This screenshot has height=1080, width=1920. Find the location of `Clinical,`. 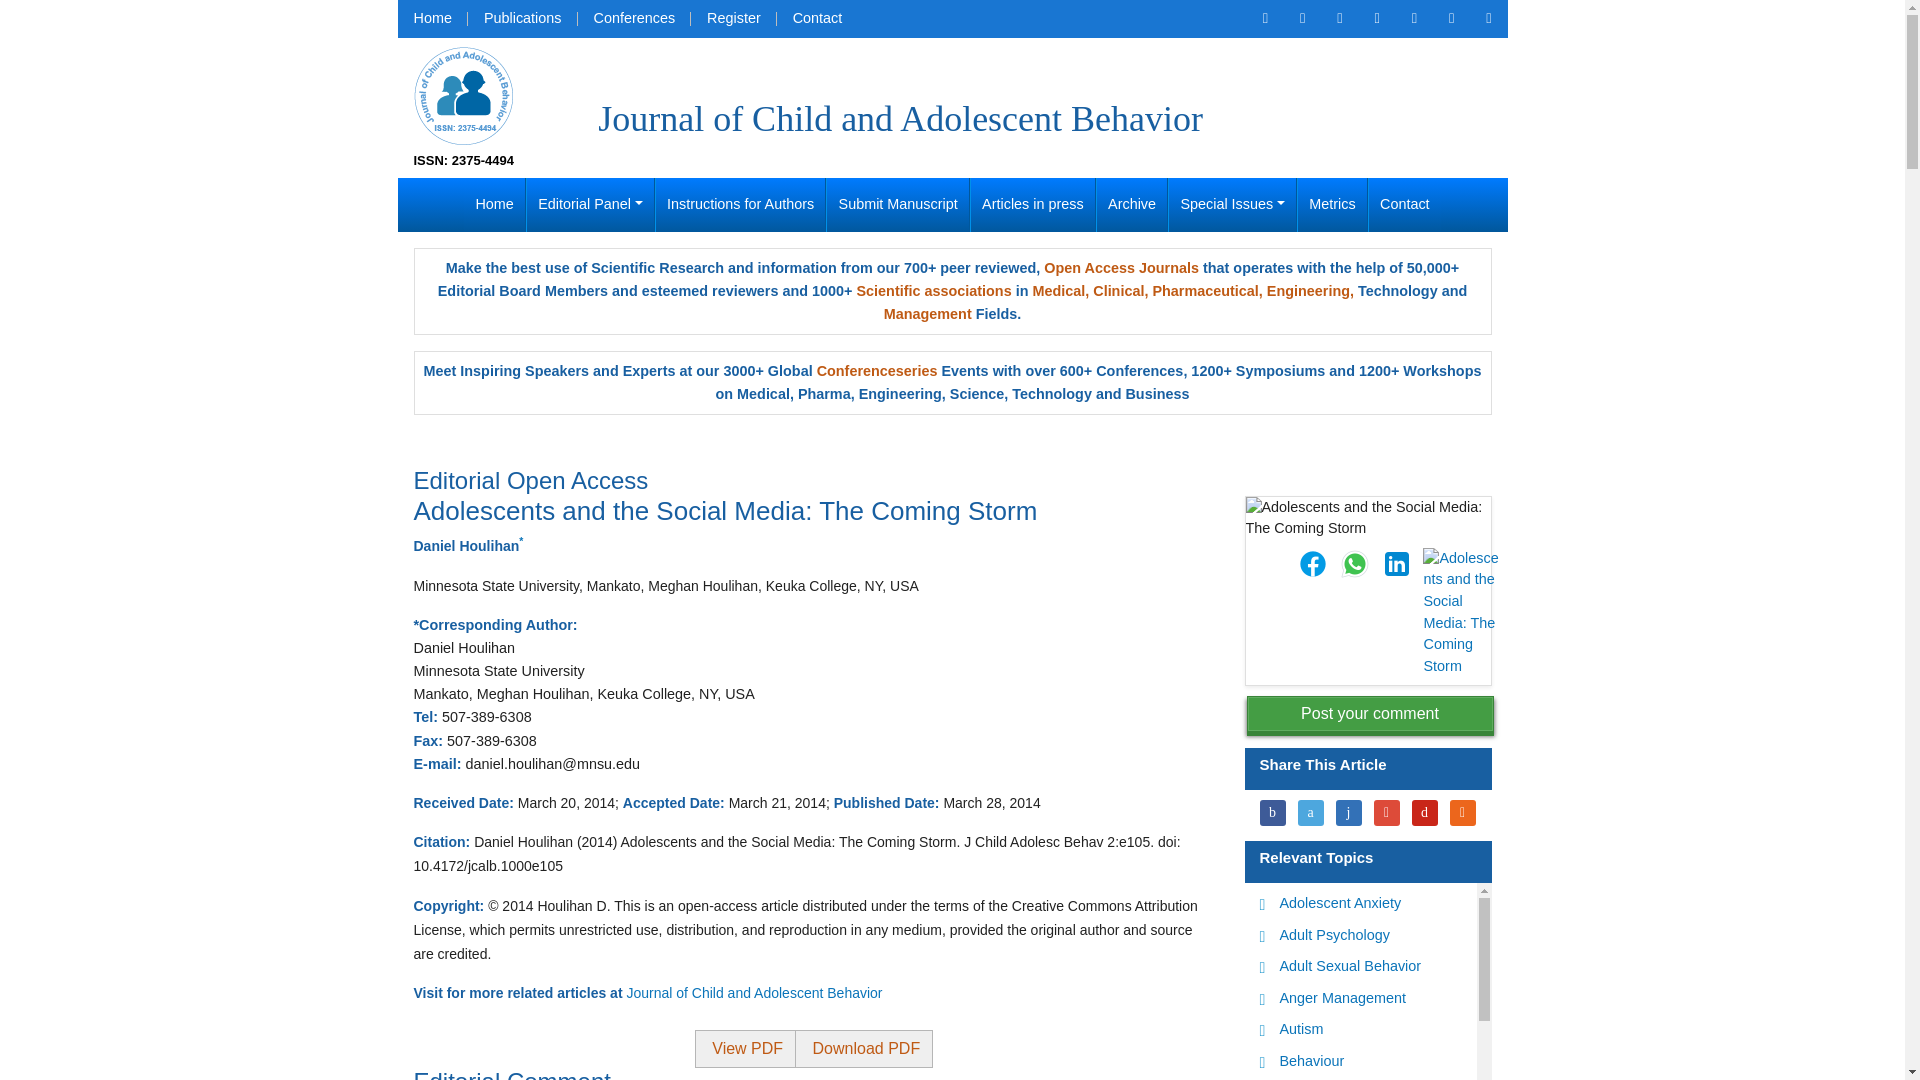

Clinical, is located at coordinates (1120, 290).